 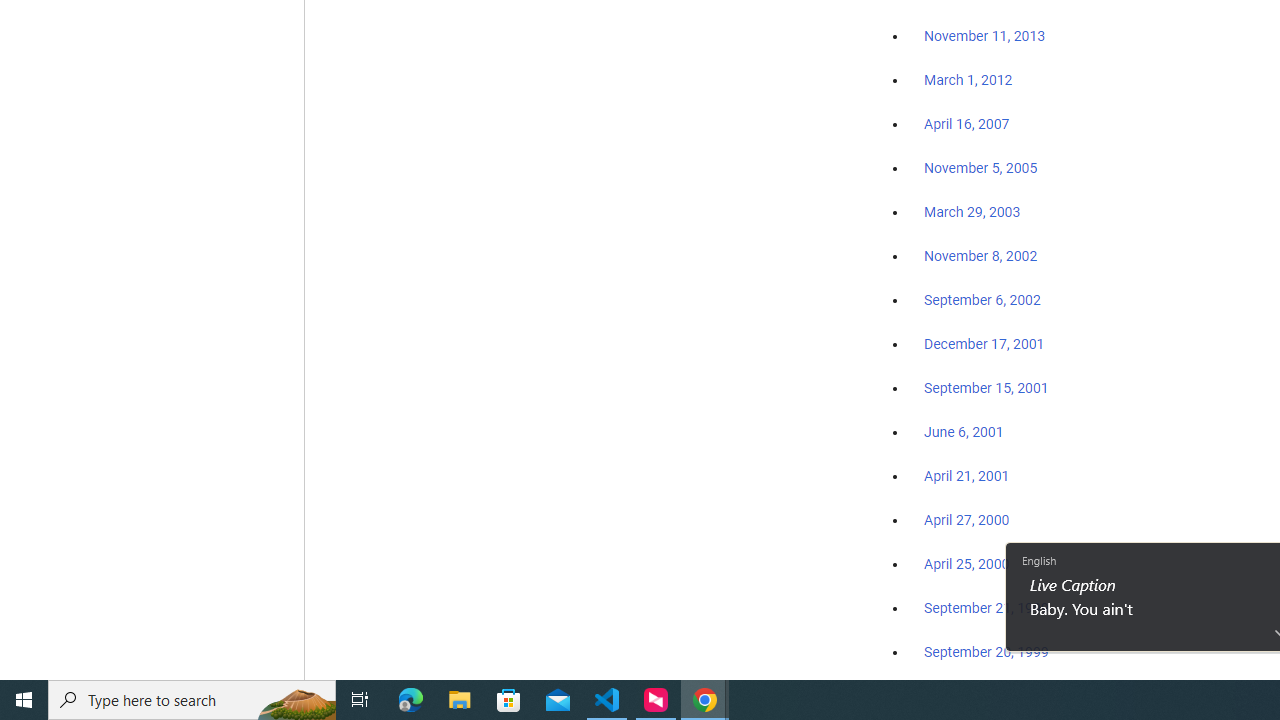 I want to click on Start, so click(x=24, y=700).